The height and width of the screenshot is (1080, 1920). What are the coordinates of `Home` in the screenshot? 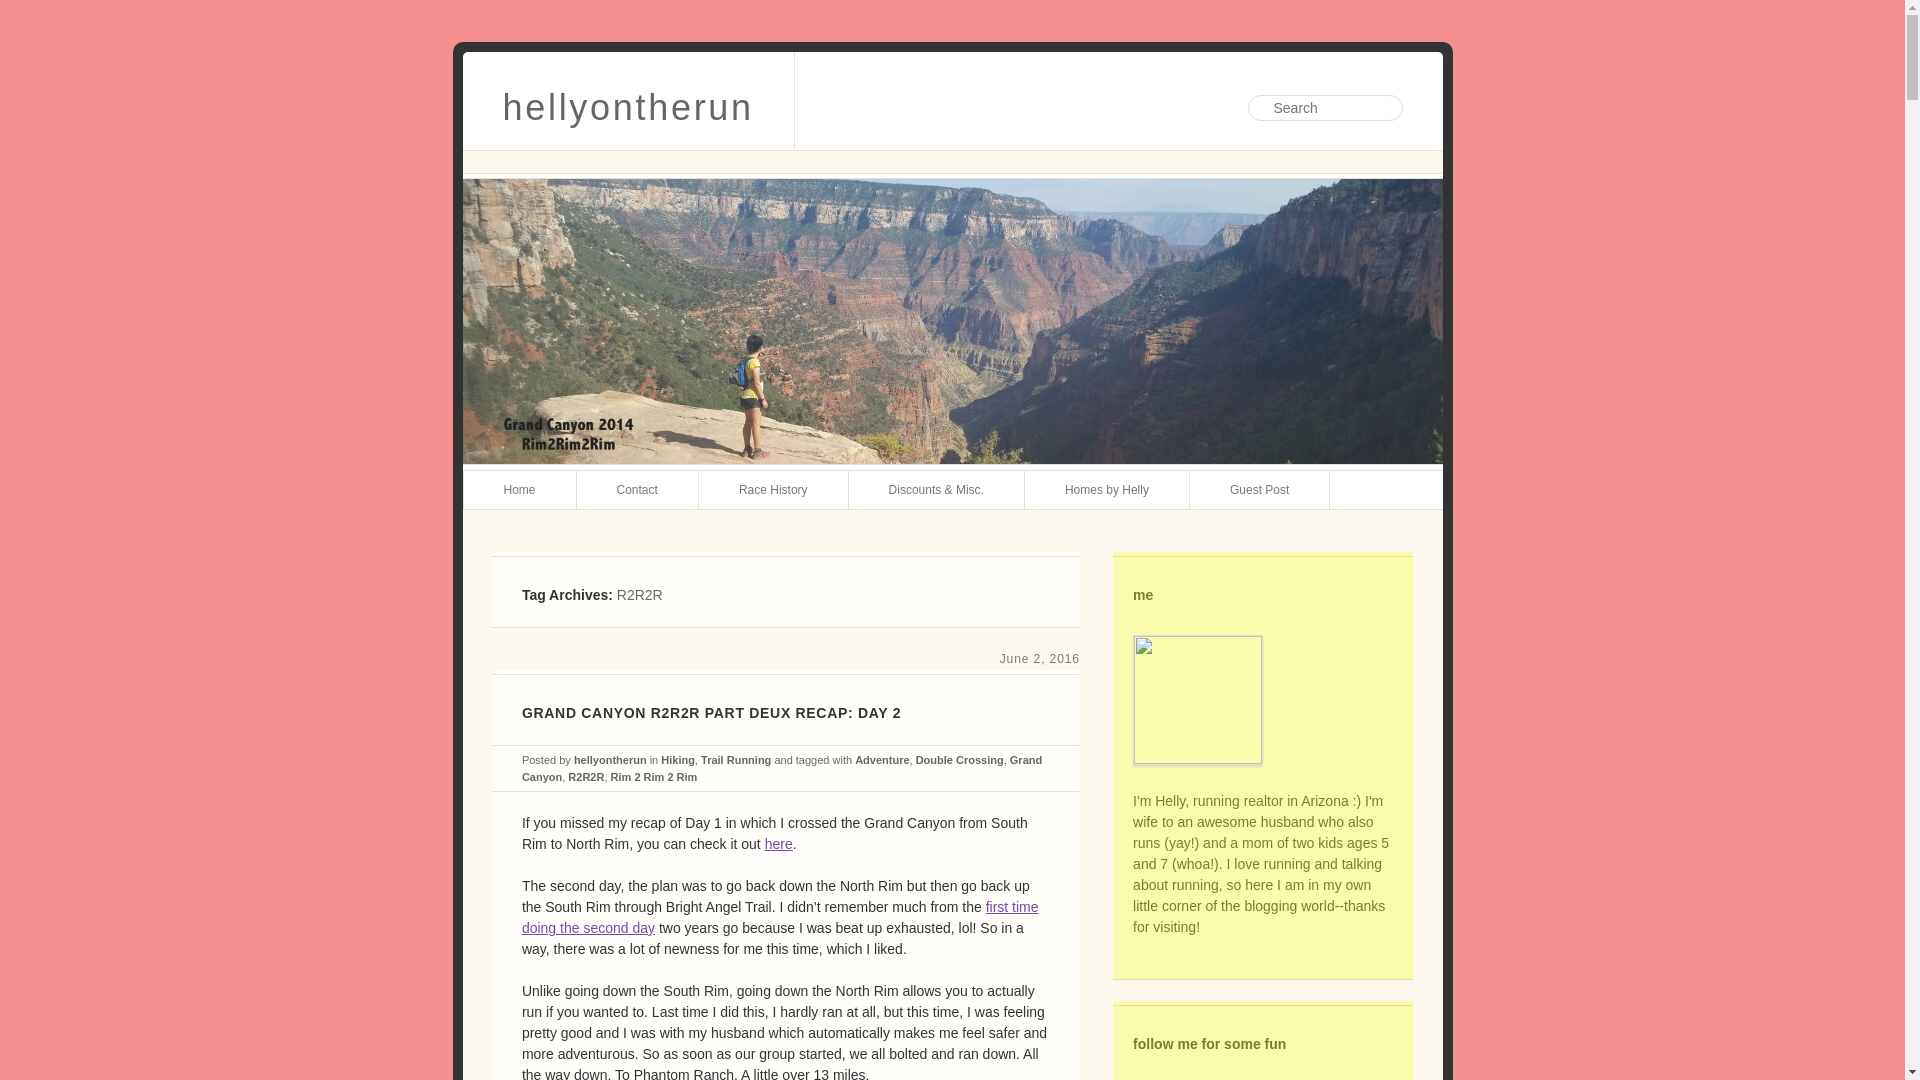 It's located at (520, 489).